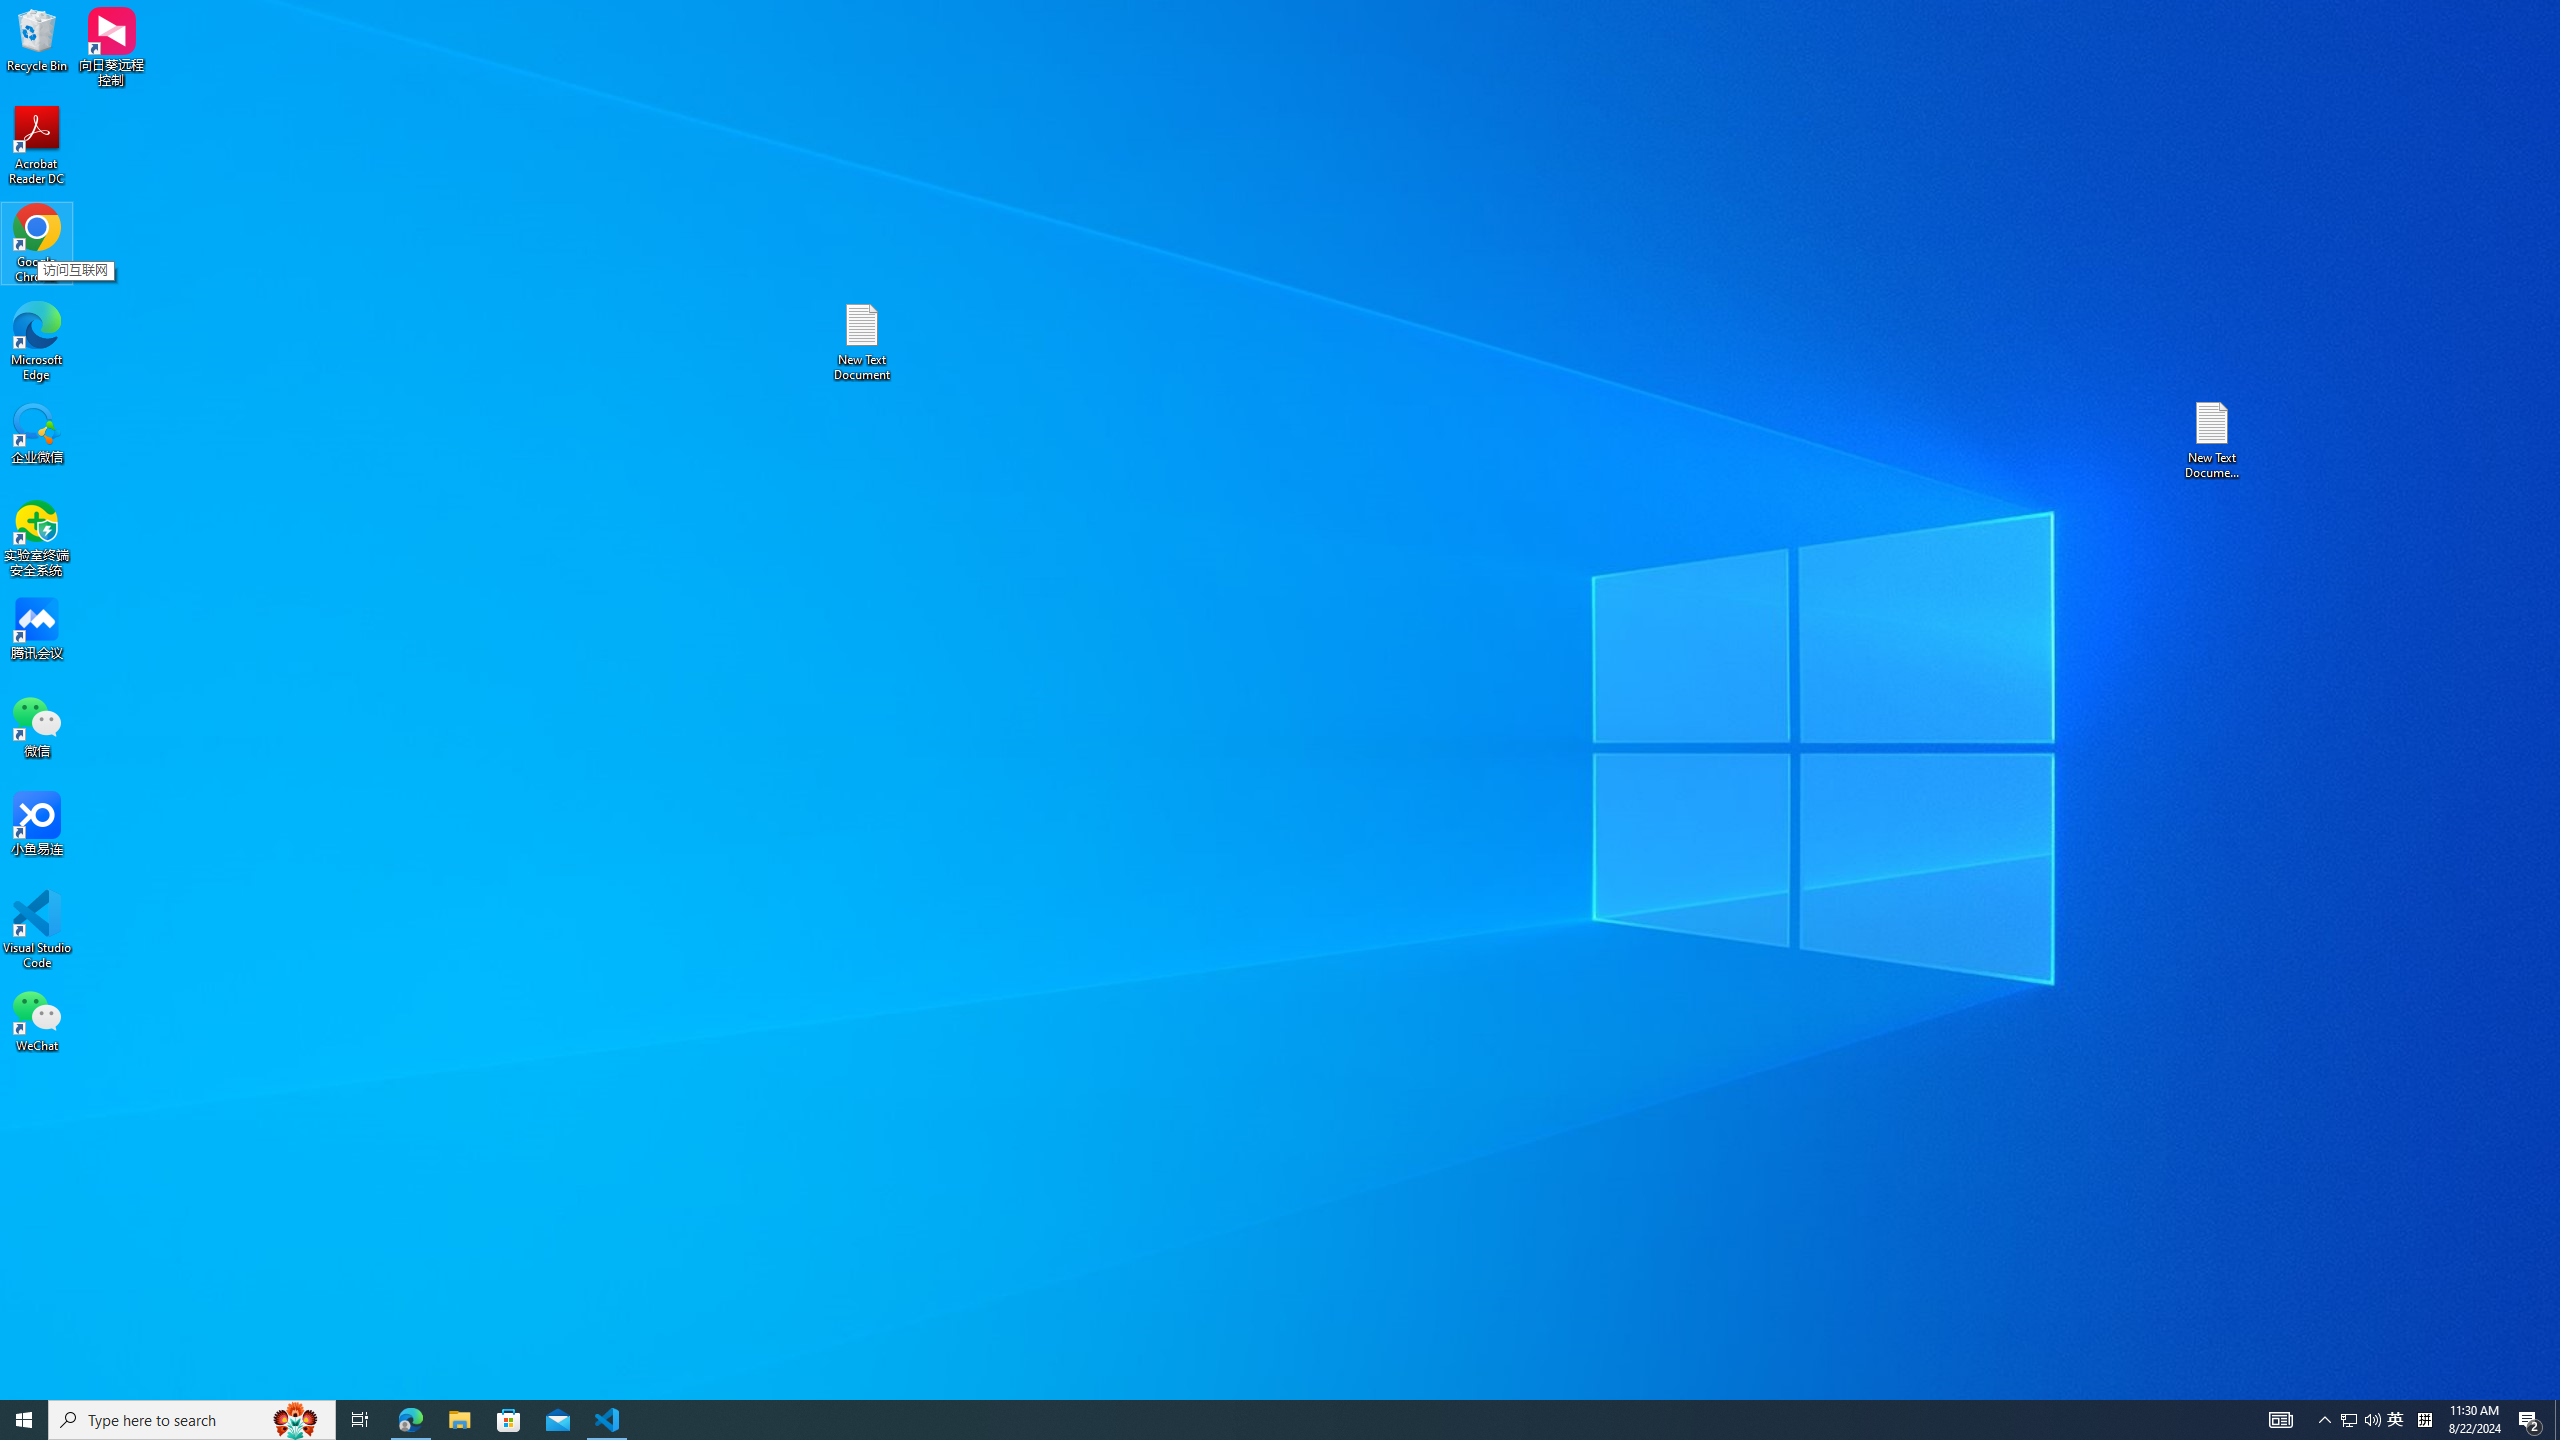 This screenshot has height=1440, width=2560. What do you see at coordinates (861, 342) in the screenshot?
I see `New Text Document` at bounding box center [861, 342].